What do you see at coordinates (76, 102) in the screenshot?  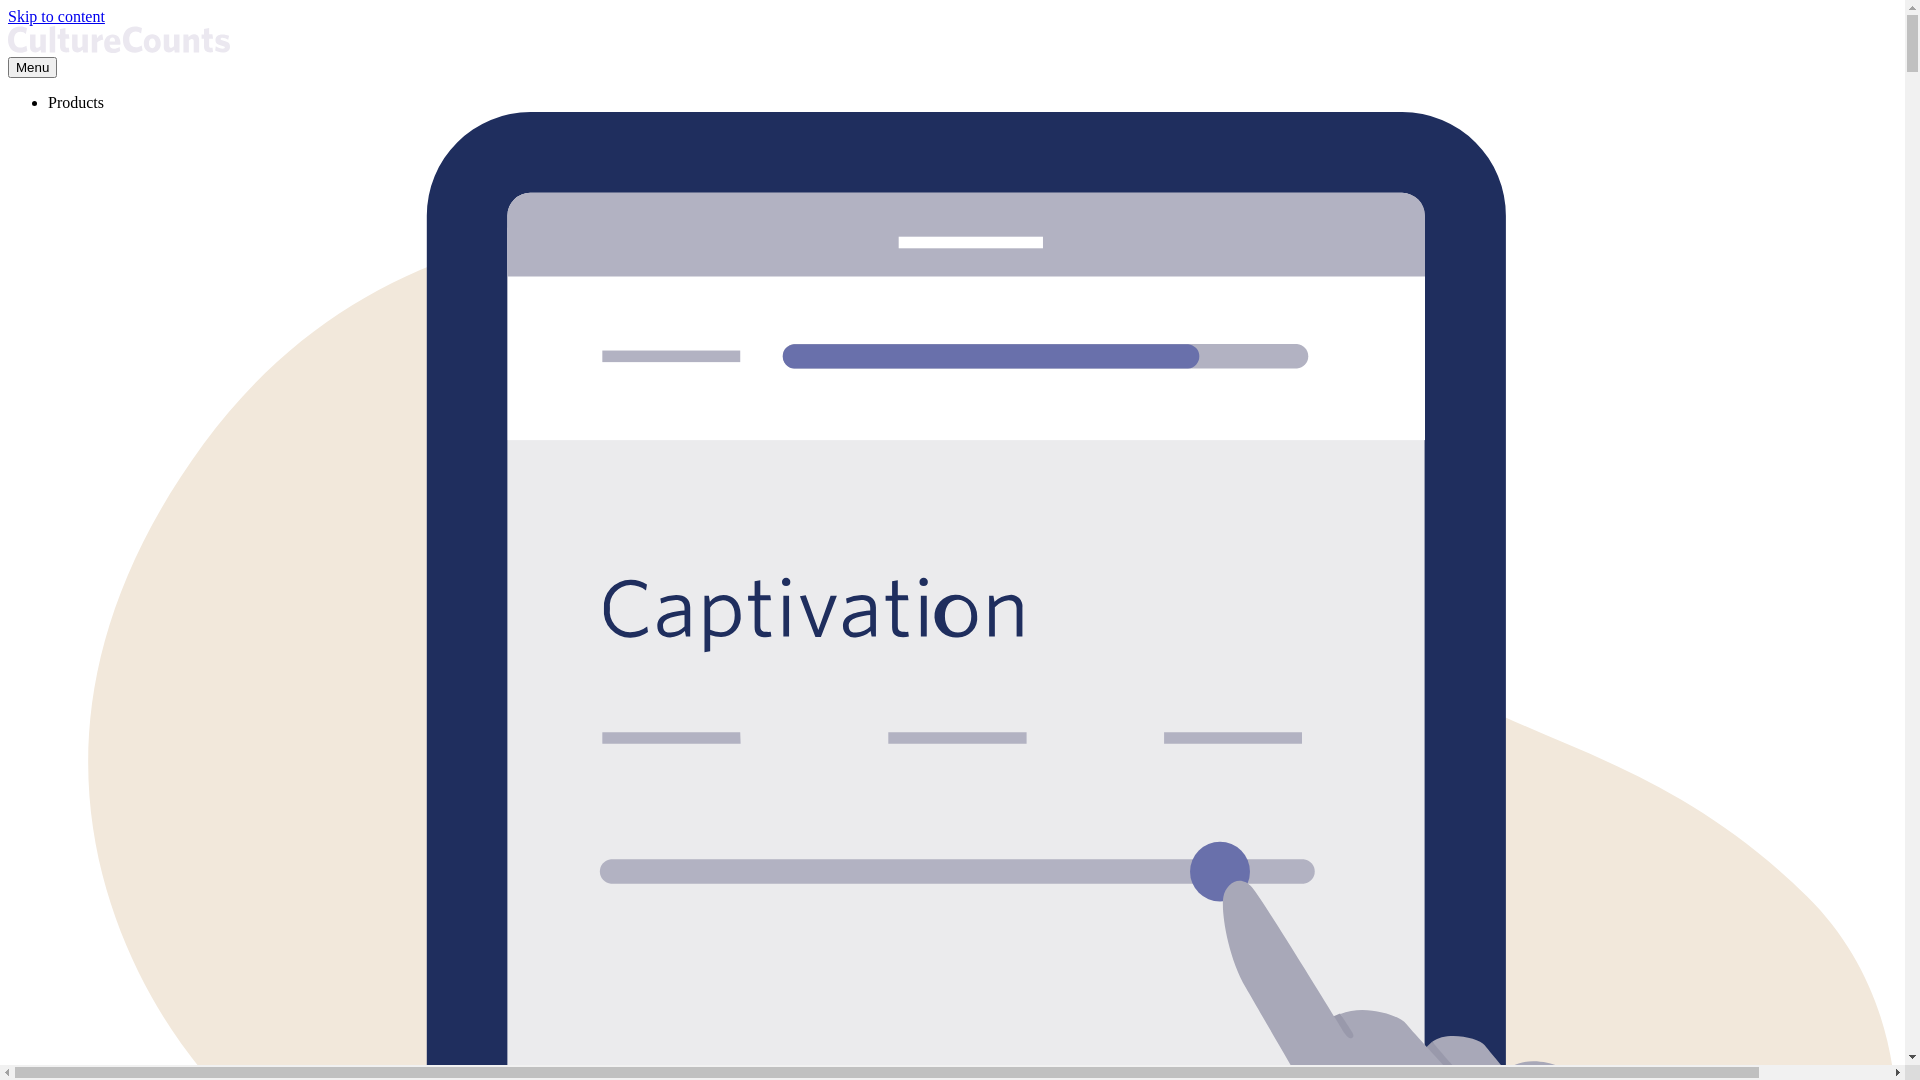 I see `Products` at bounding box center [76, 102].